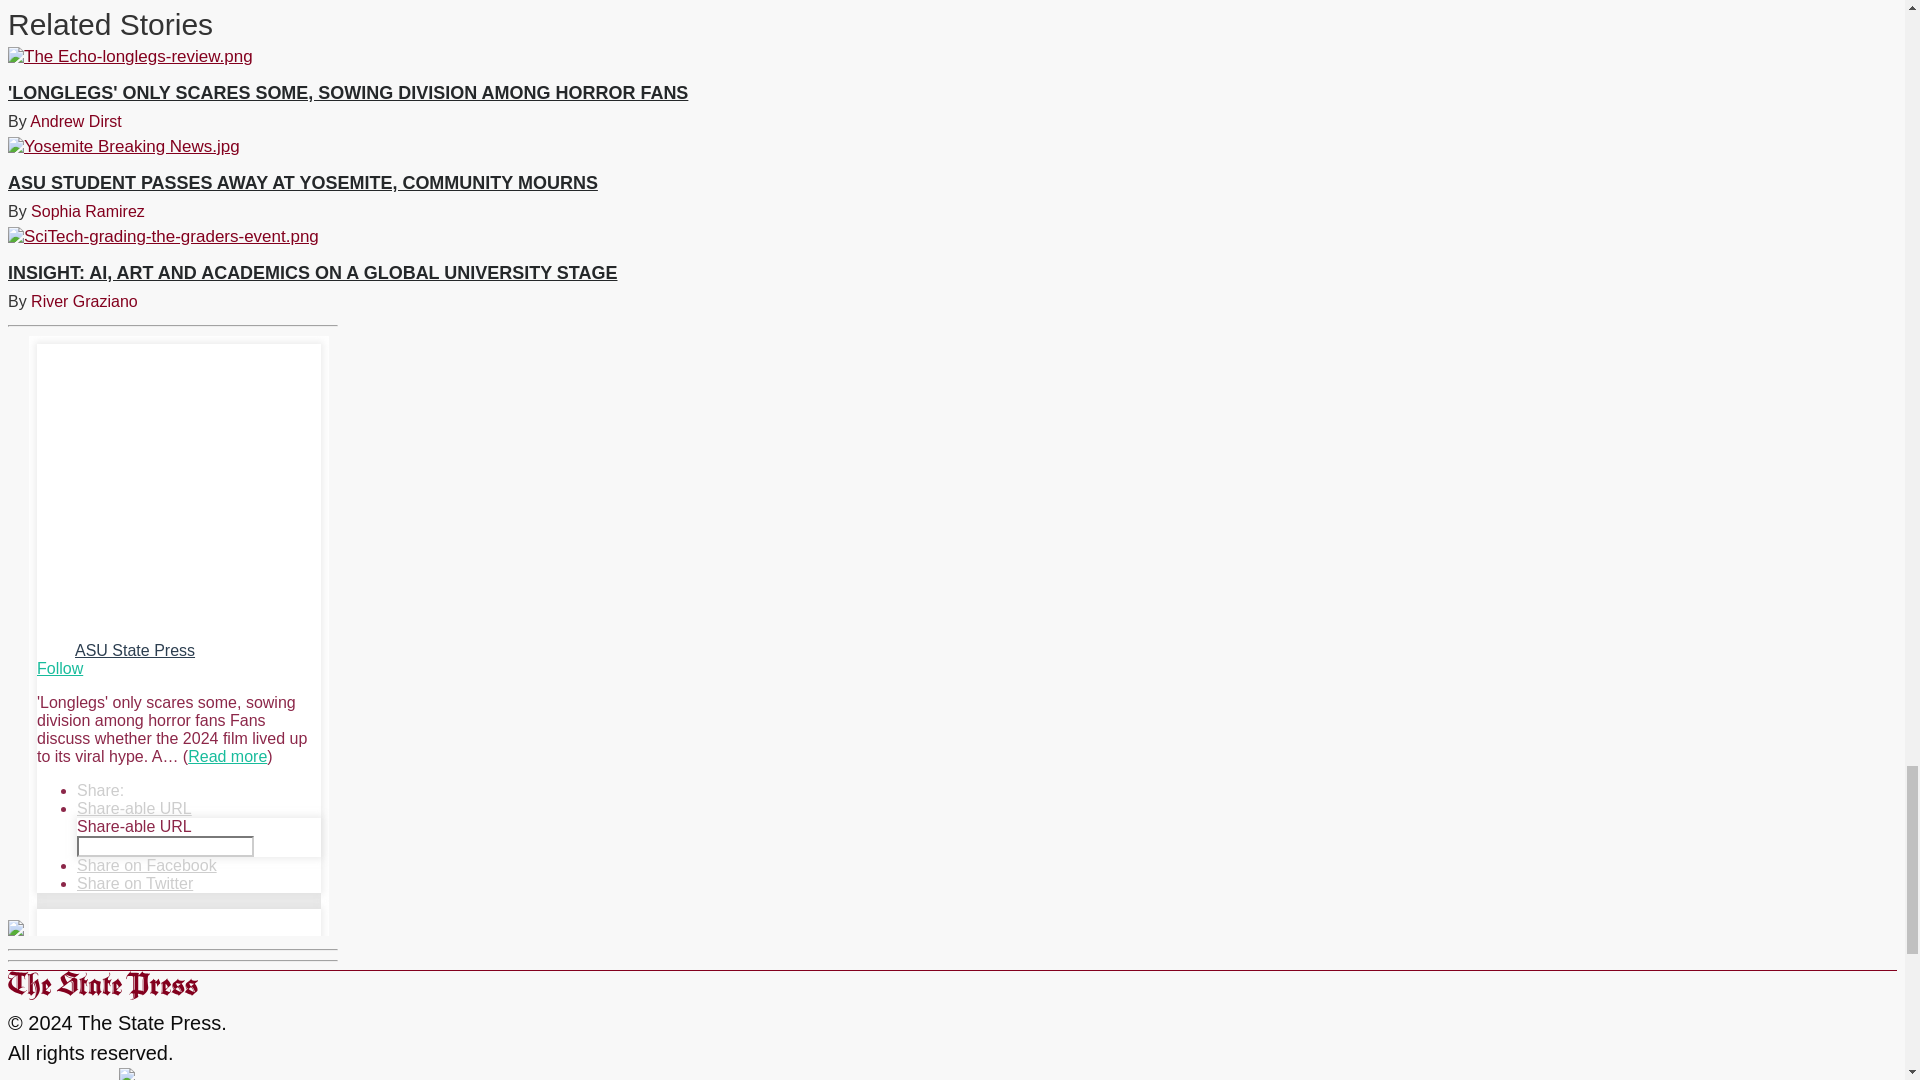 Image resolution: width=1920 pixels, height=1080 pixels. I want to click on Insight: AI, art and academics on a global university stage, so click(312, 272).